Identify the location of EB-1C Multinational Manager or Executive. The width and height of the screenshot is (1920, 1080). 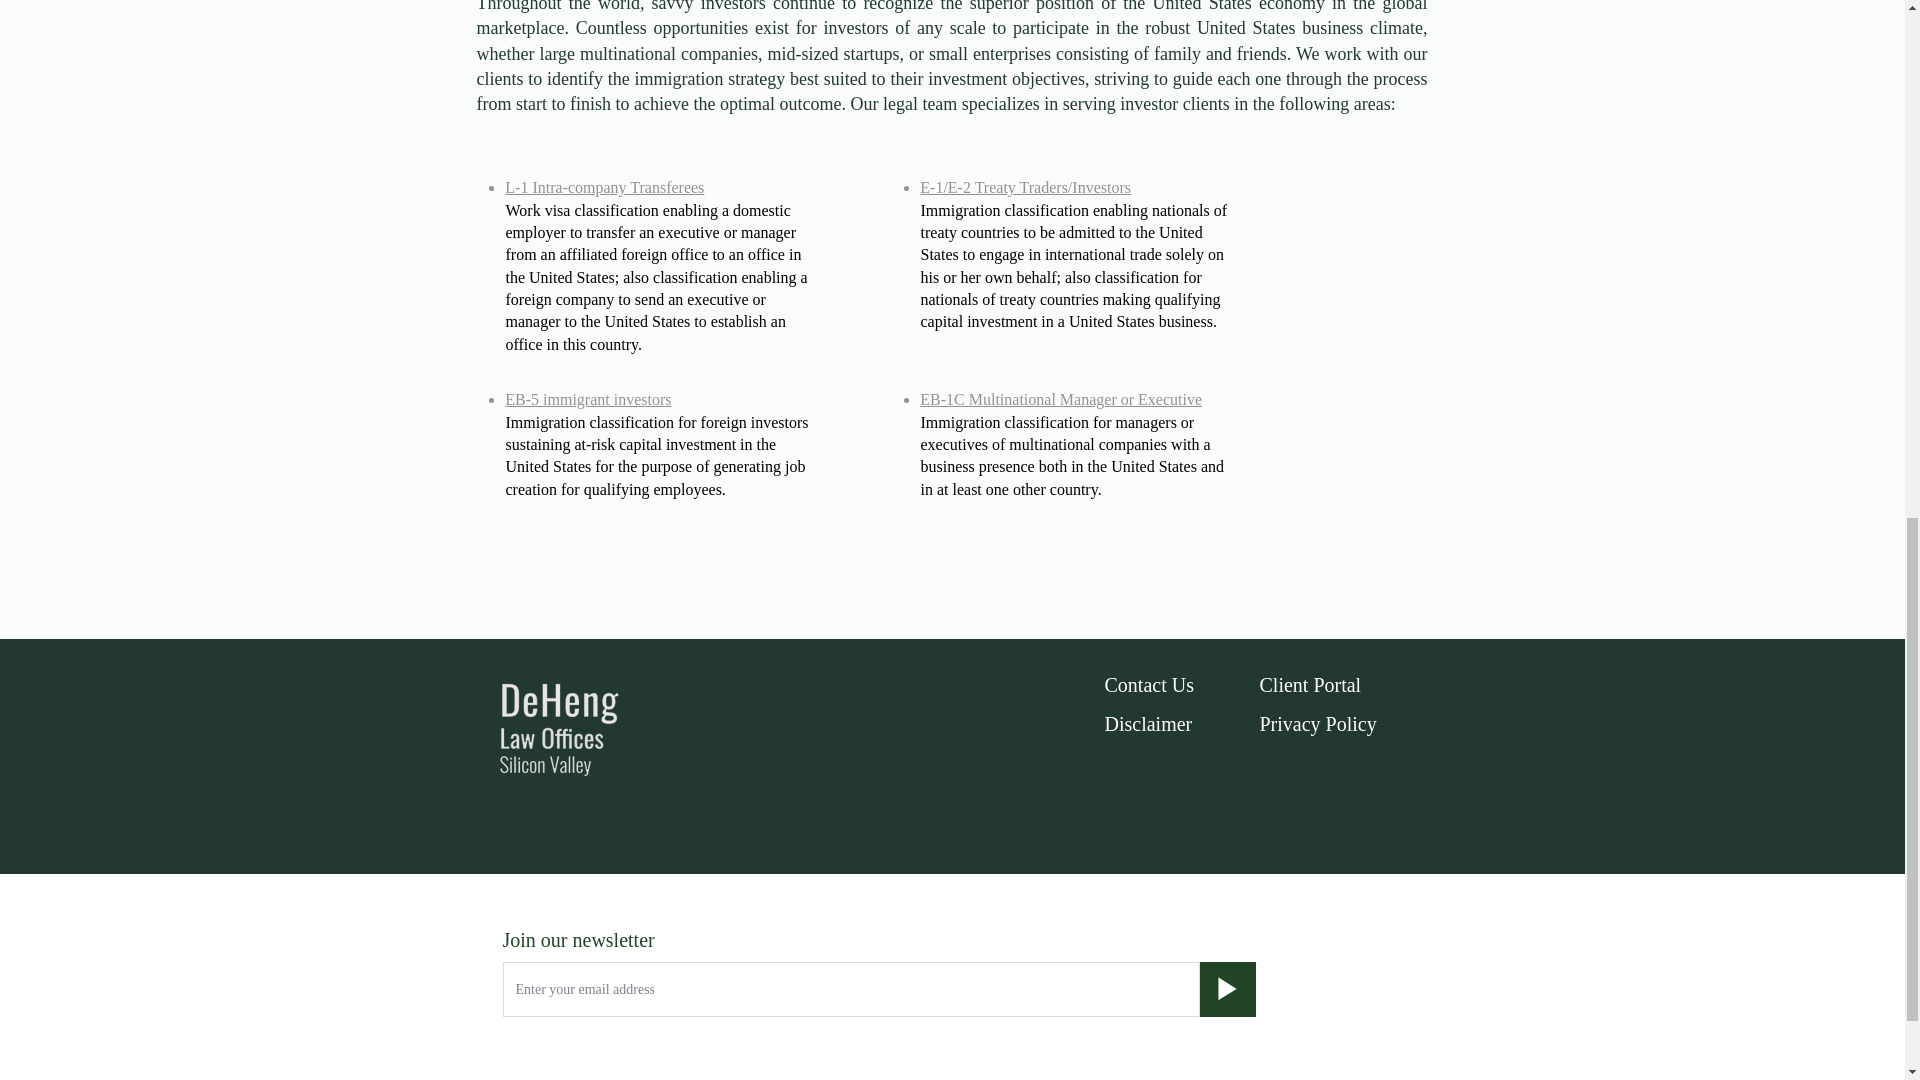
(1060, 399).